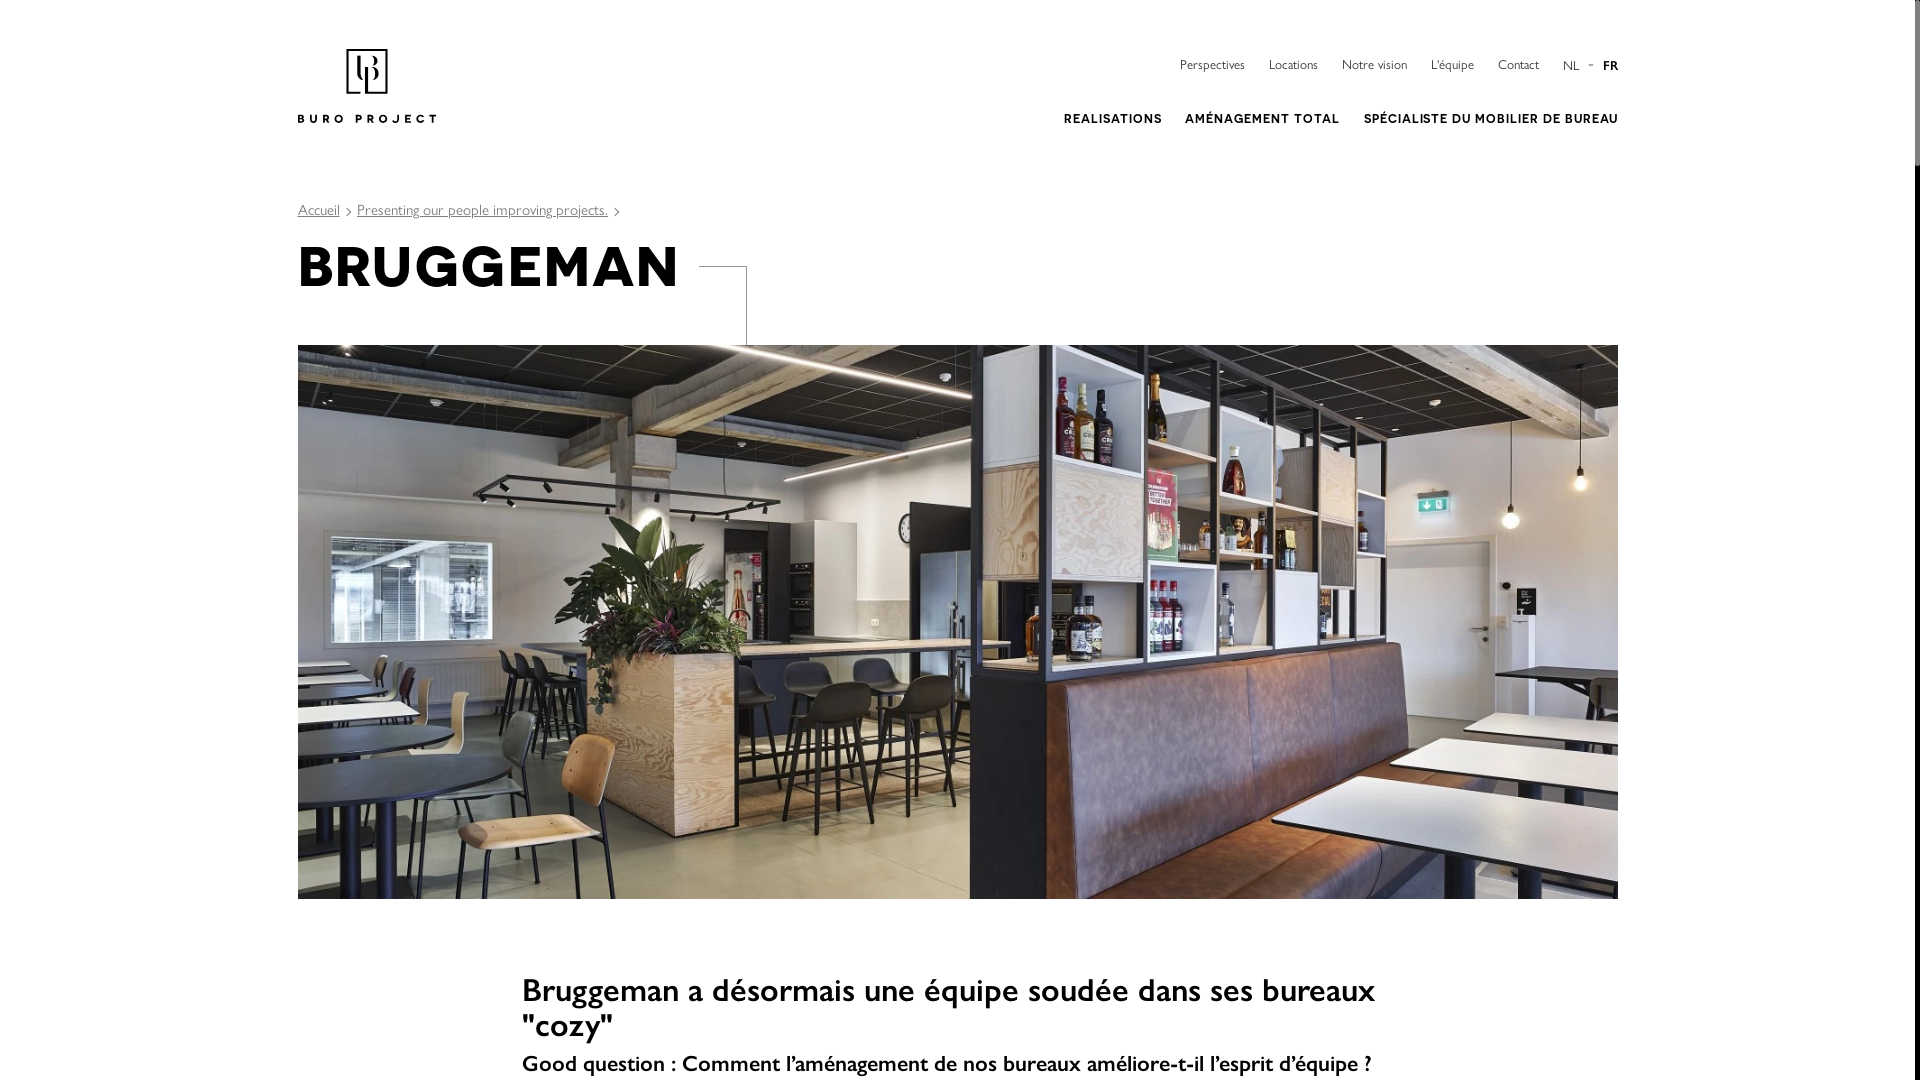 The height and width of the screenshot is (1080, 1920). Describe the element at coordinates (319, 208) in the screenshot. I see `Accueil` at that location.